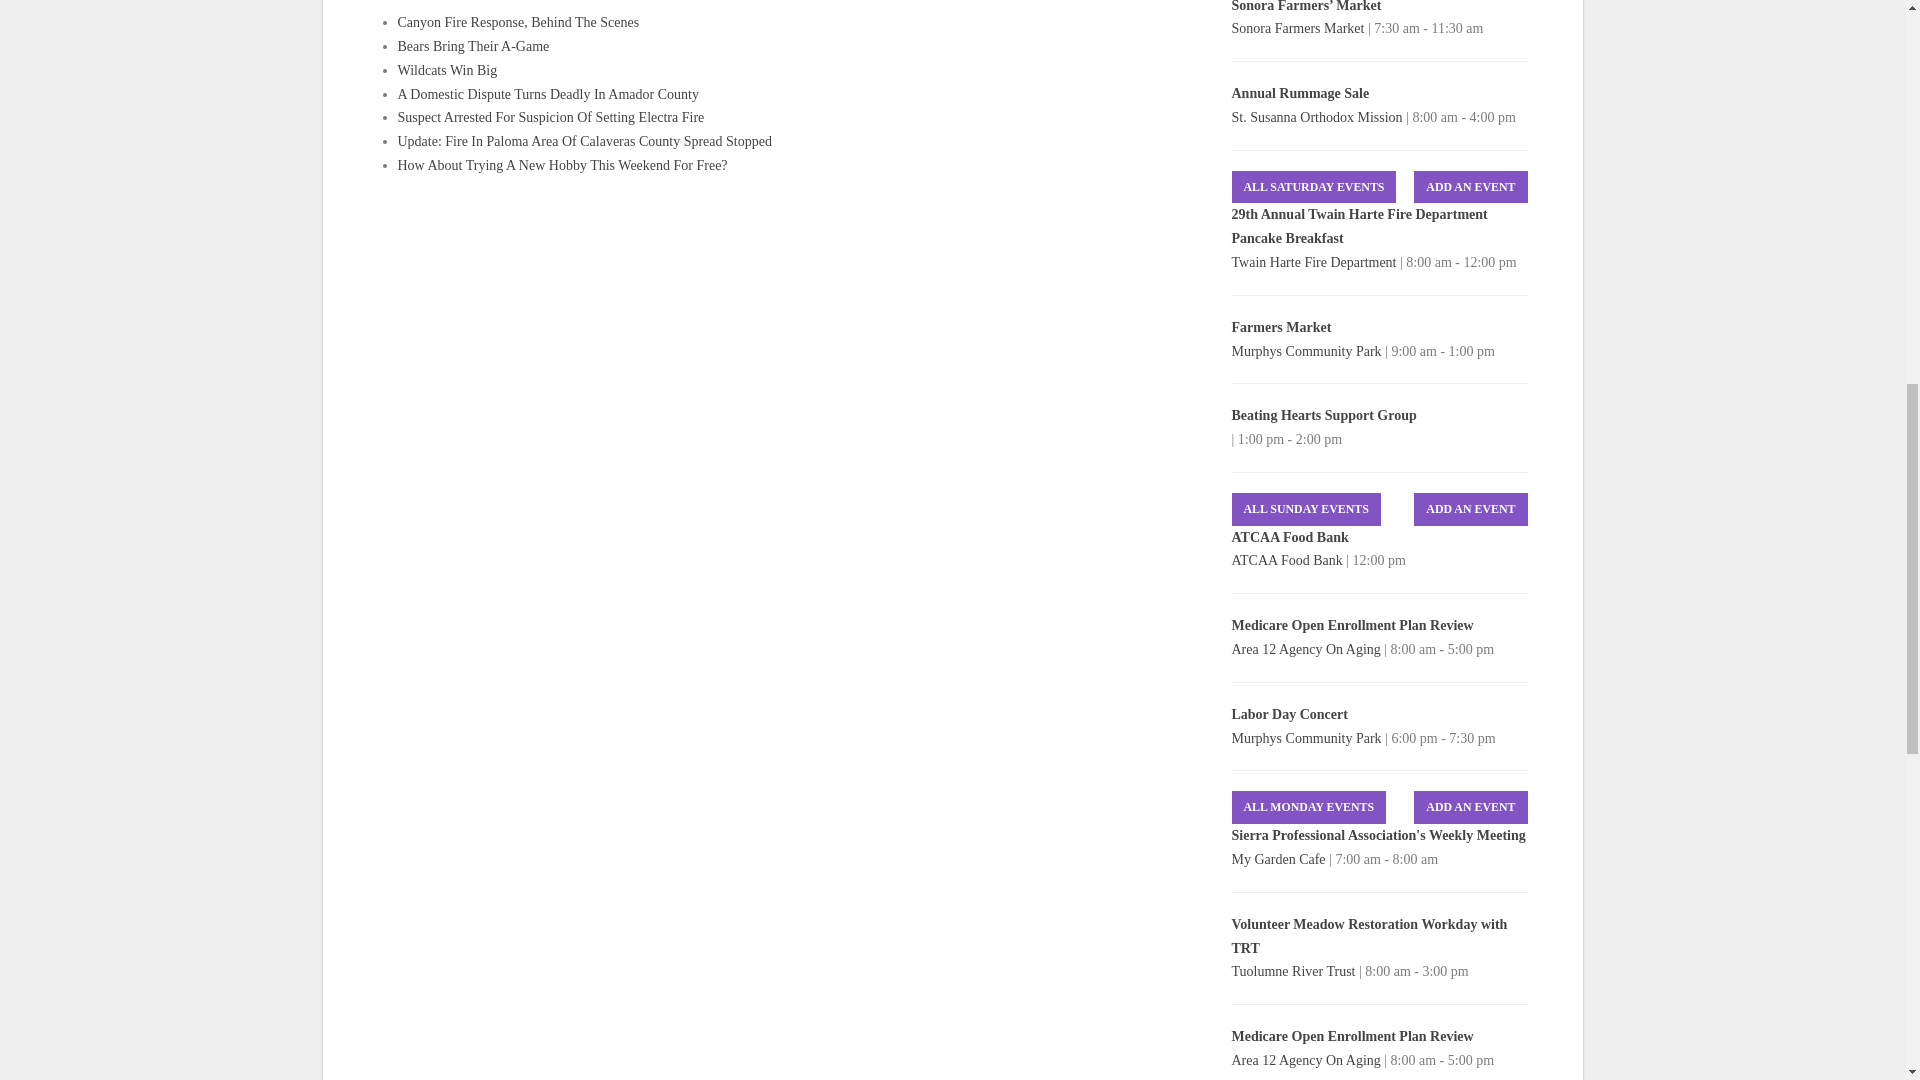 Image resolution: width=1920 pixels, height=1080 pixels. What do you see at coordinates (1306, 508) in the screenshot?
I see `All Sunday Events` at bounding box center [1306, 508].